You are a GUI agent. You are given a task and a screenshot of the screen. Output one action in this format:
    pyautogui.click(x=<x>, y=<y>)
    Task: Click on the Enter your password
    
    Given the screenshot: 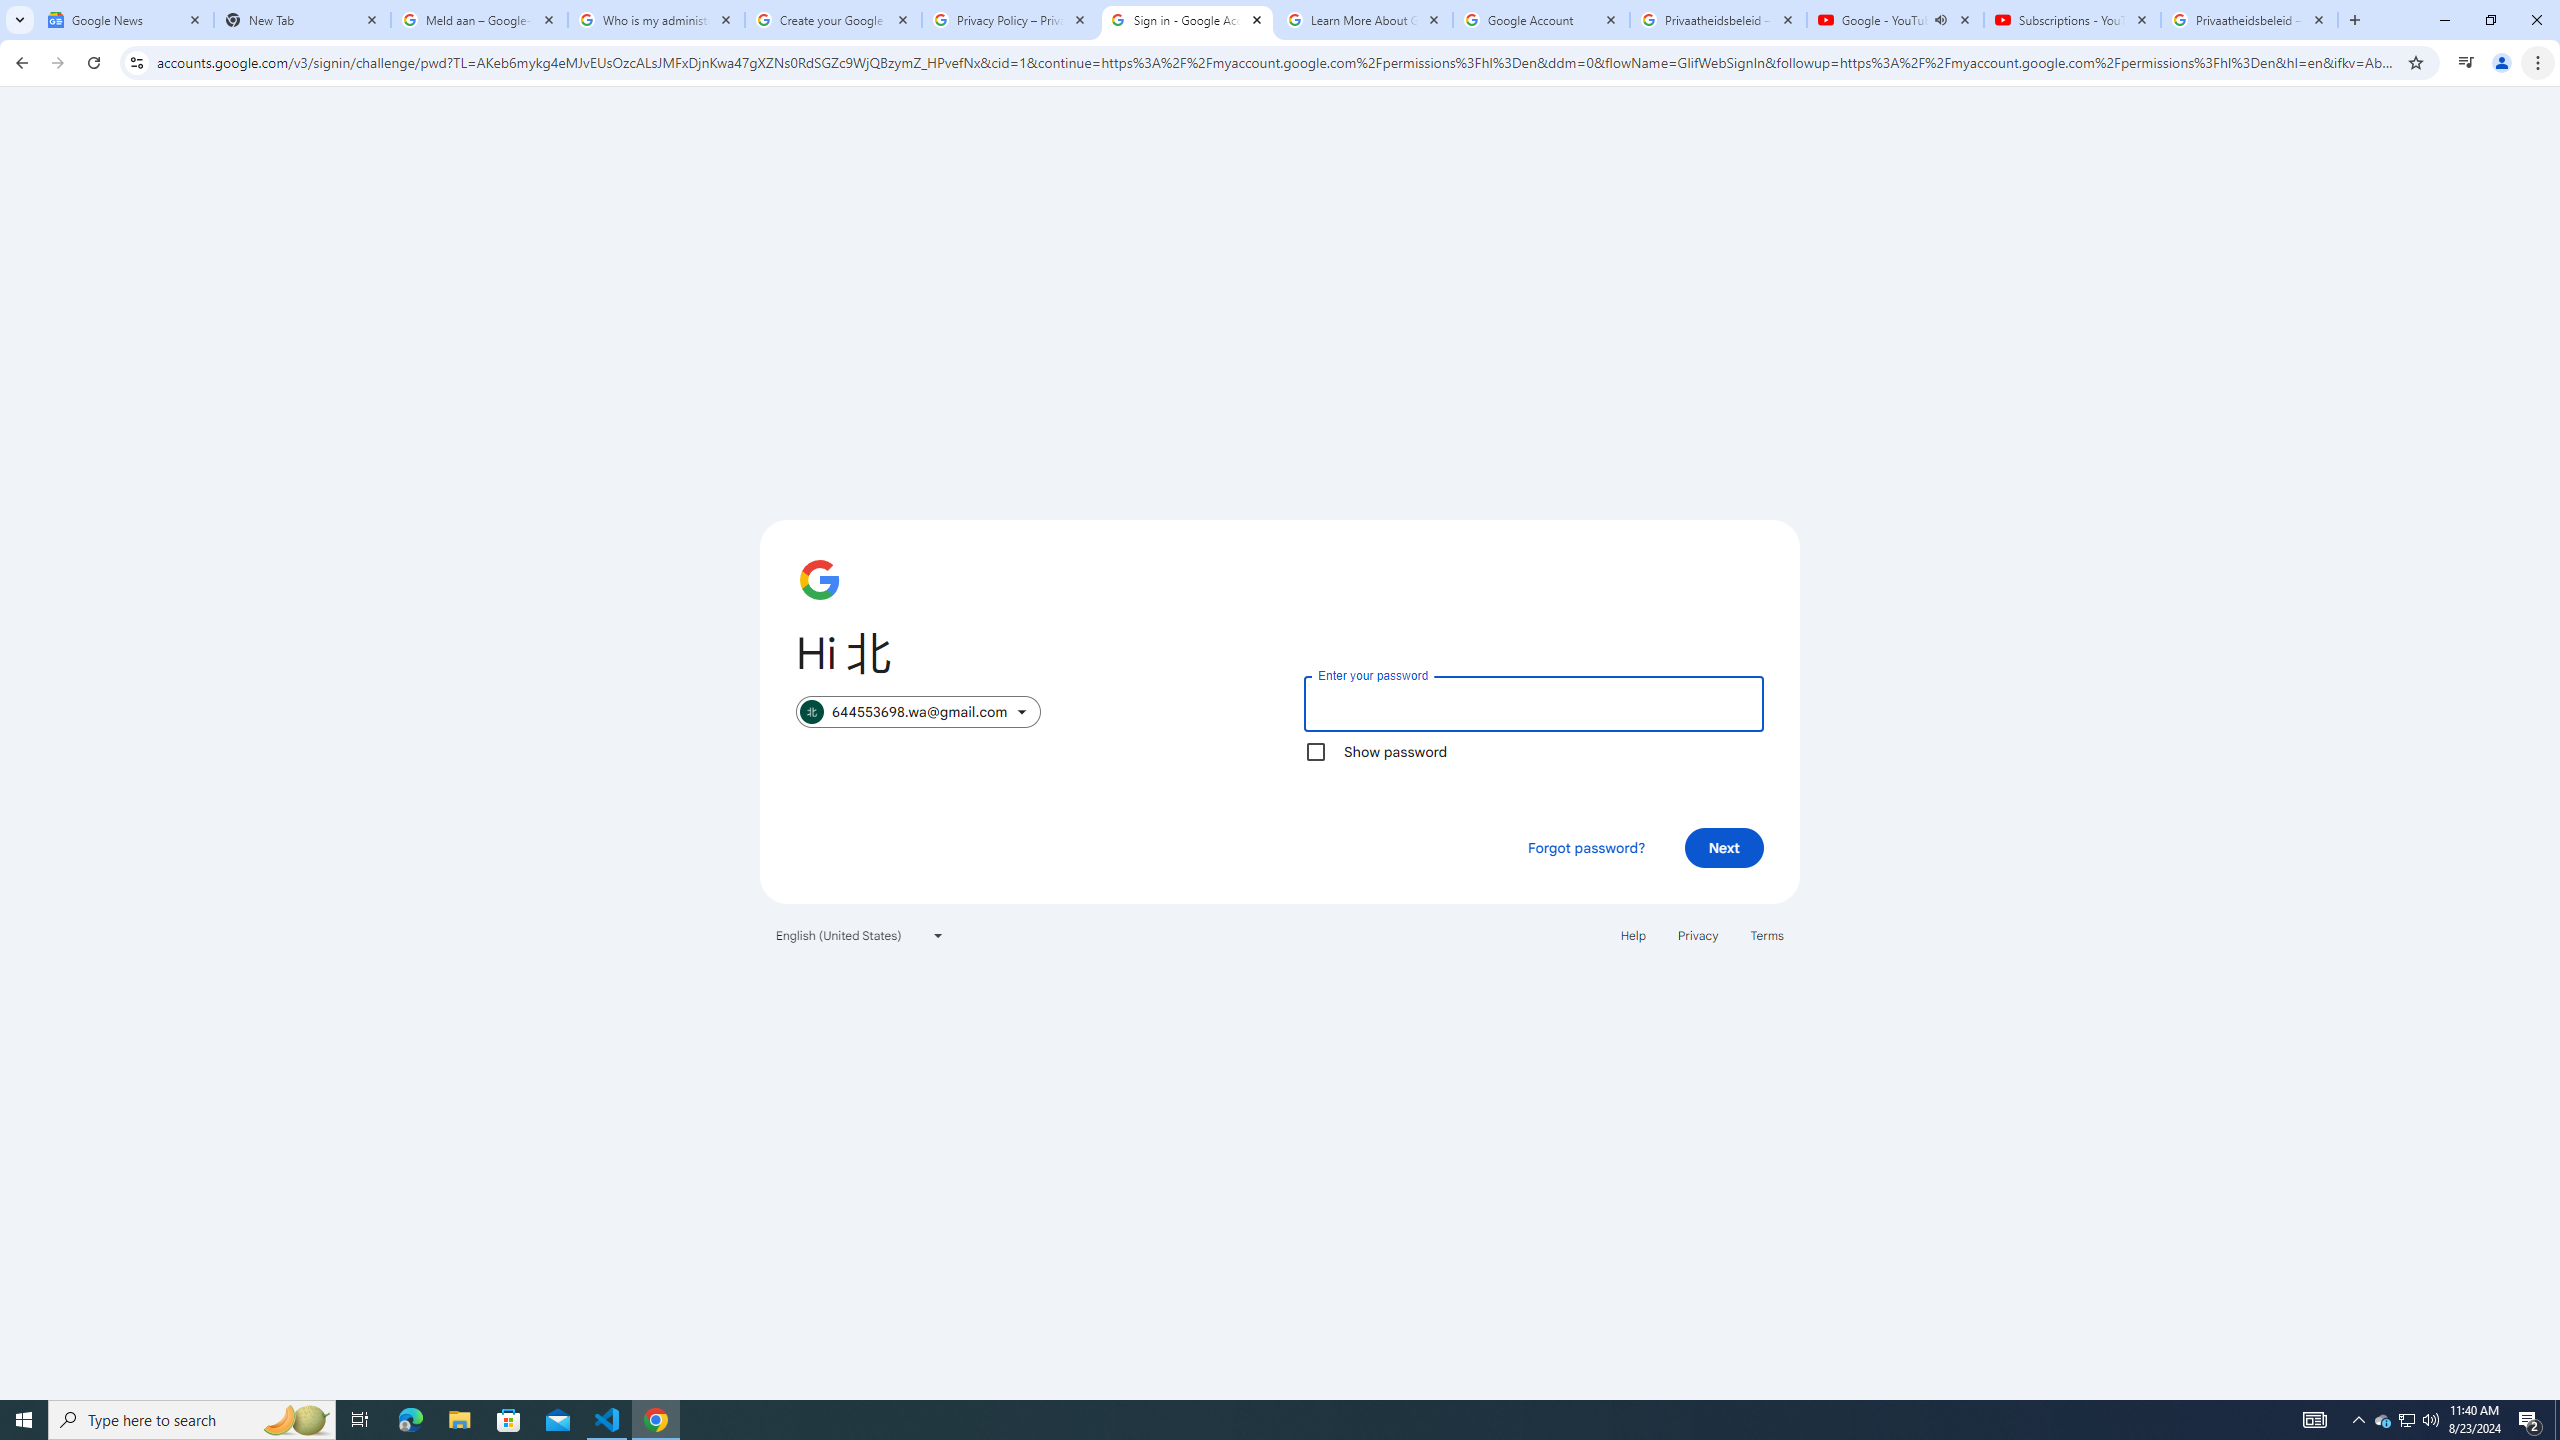 What is the action you would take?
    pyautogui.click(x=1533, y=703)
    